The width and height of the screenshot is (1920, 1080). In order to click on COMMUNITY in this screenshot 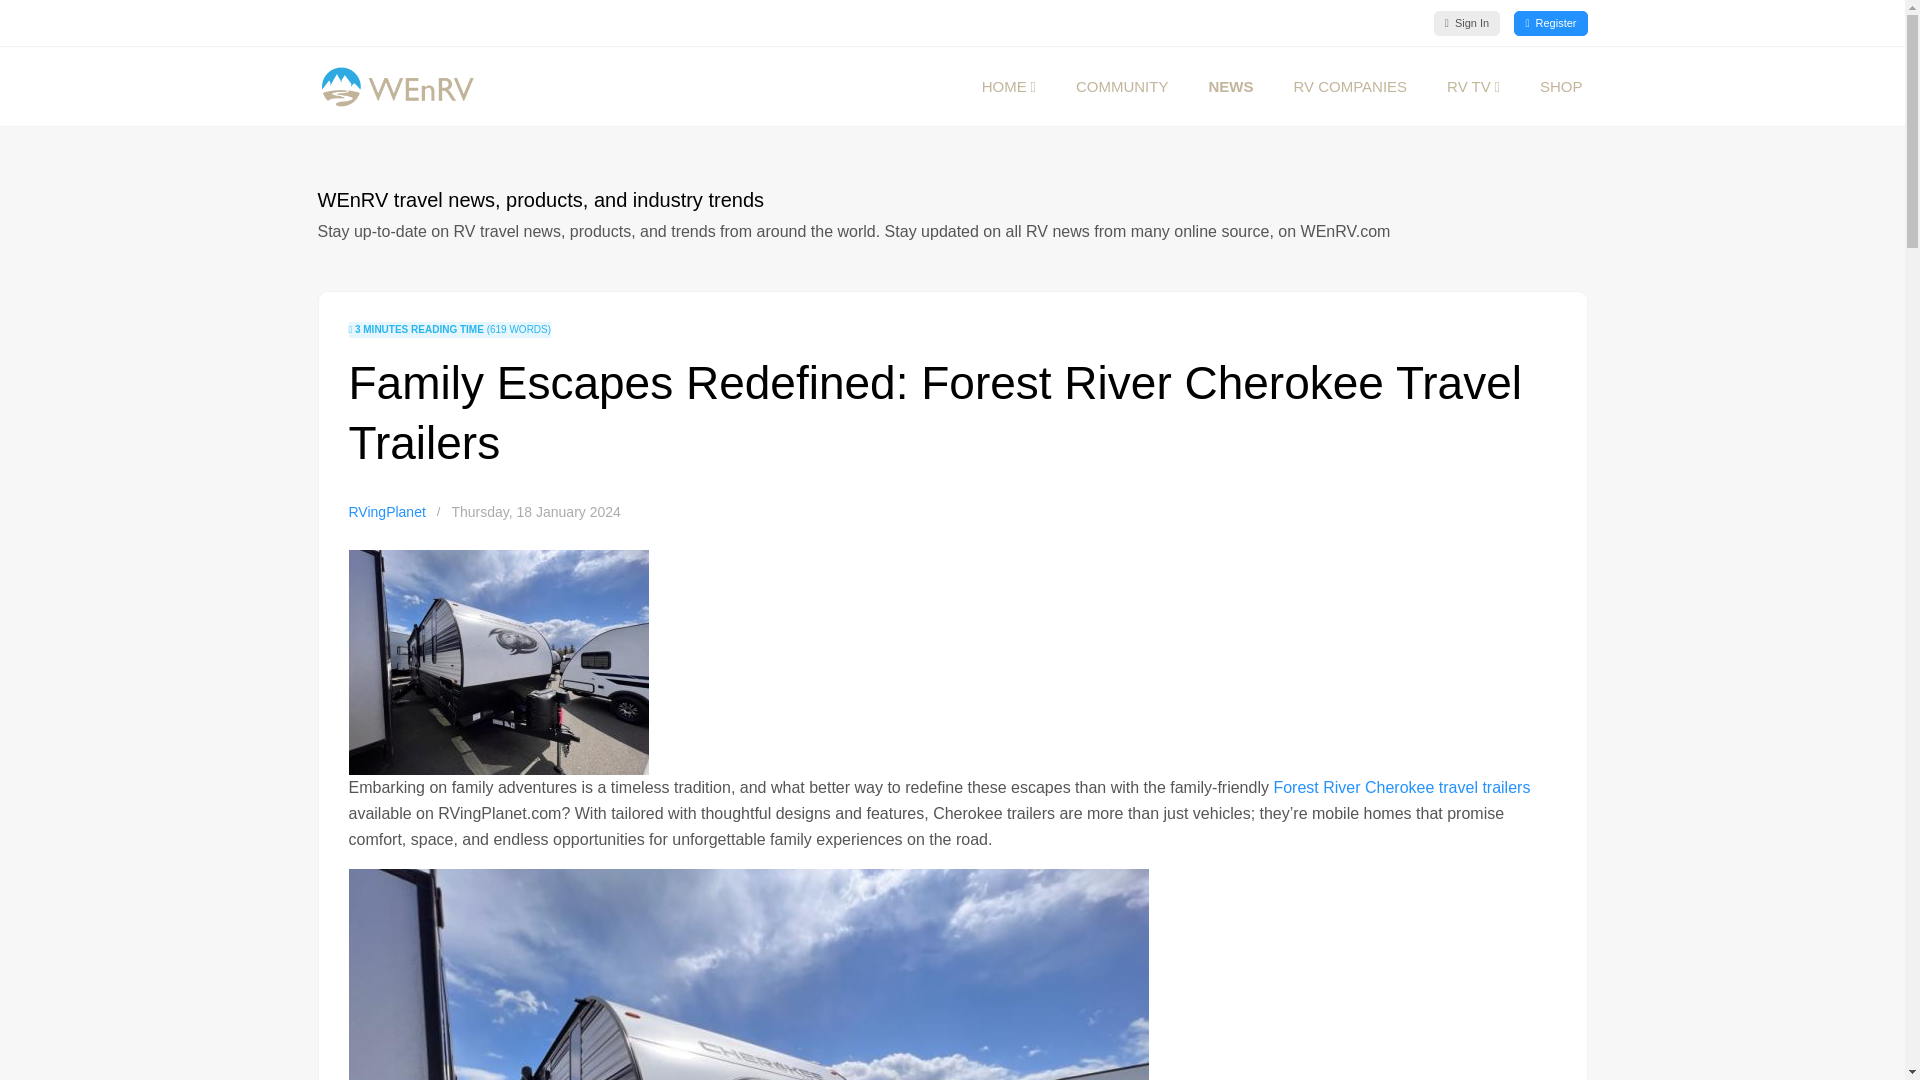, I will do `click(1122, 87)`.